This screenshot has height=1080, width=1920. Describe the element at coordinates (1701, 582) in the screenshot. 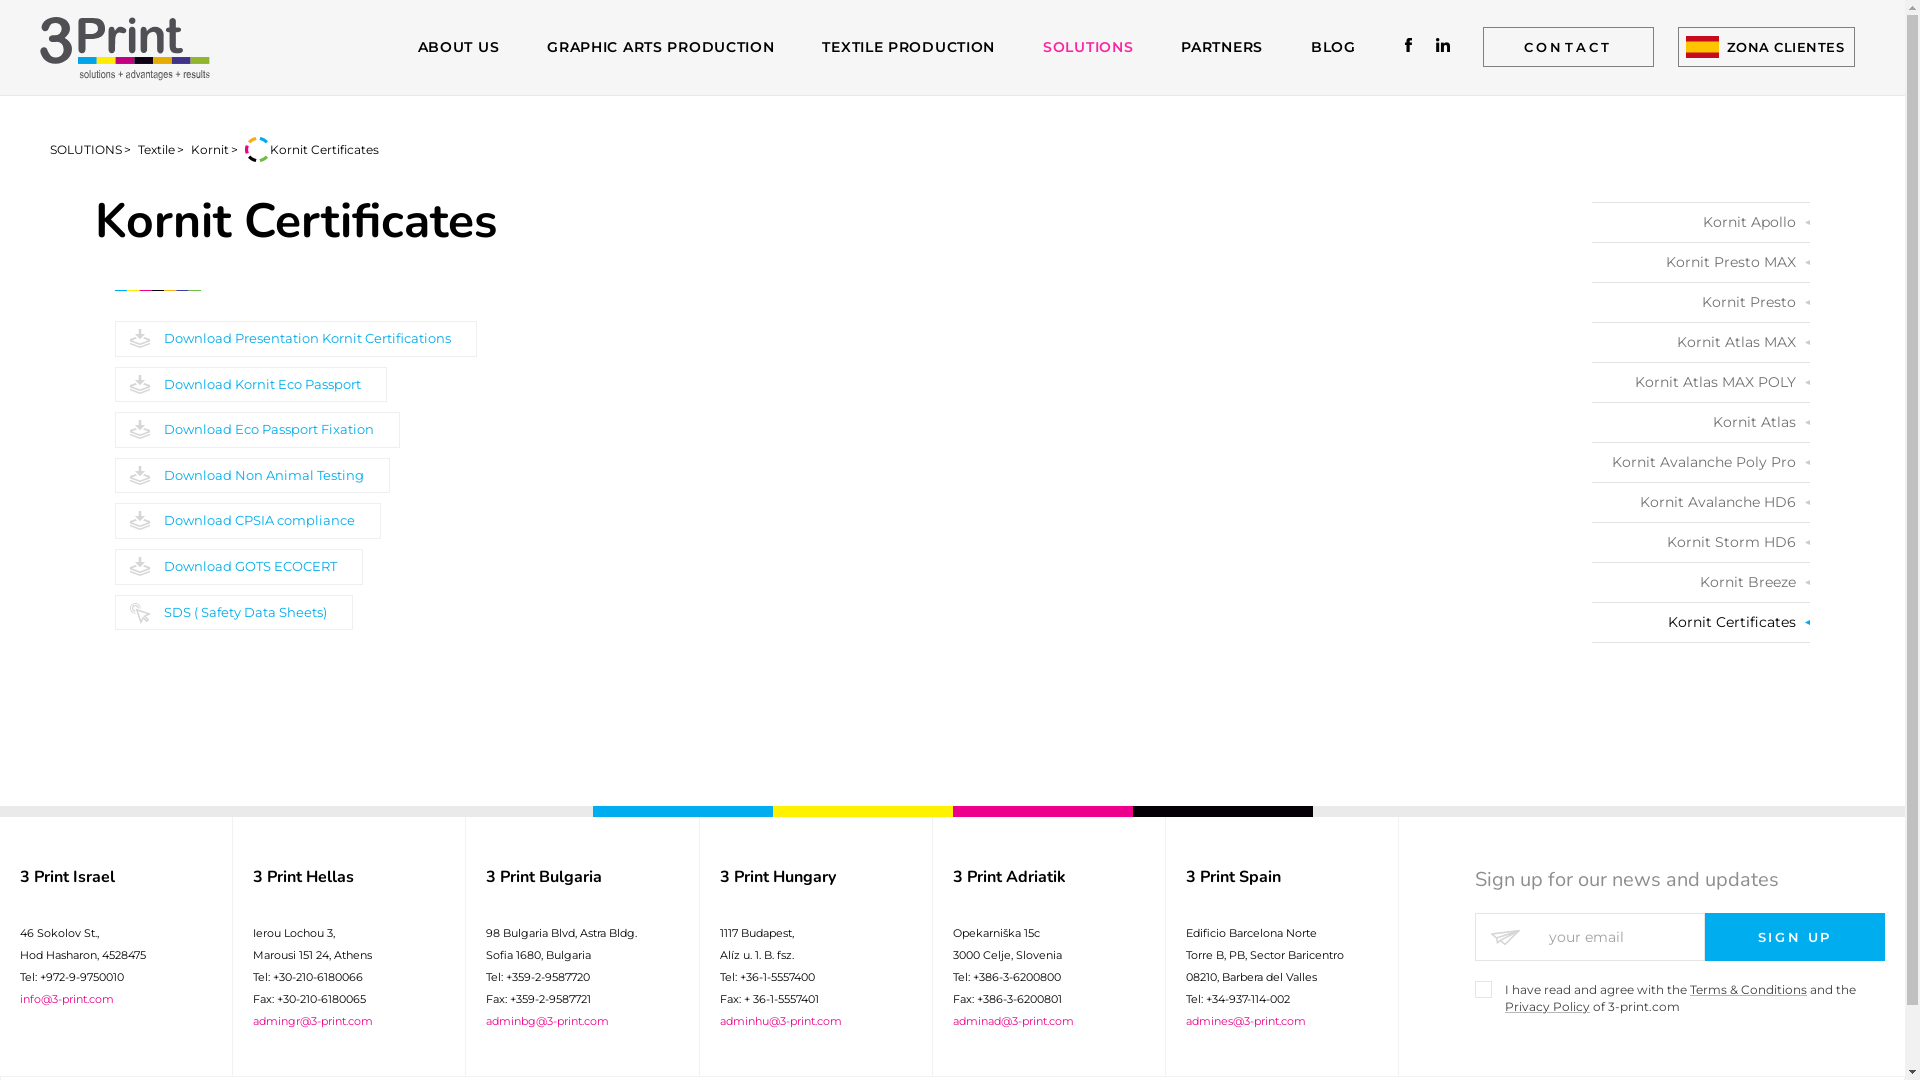

I see `Kornit Breeze` at that location.